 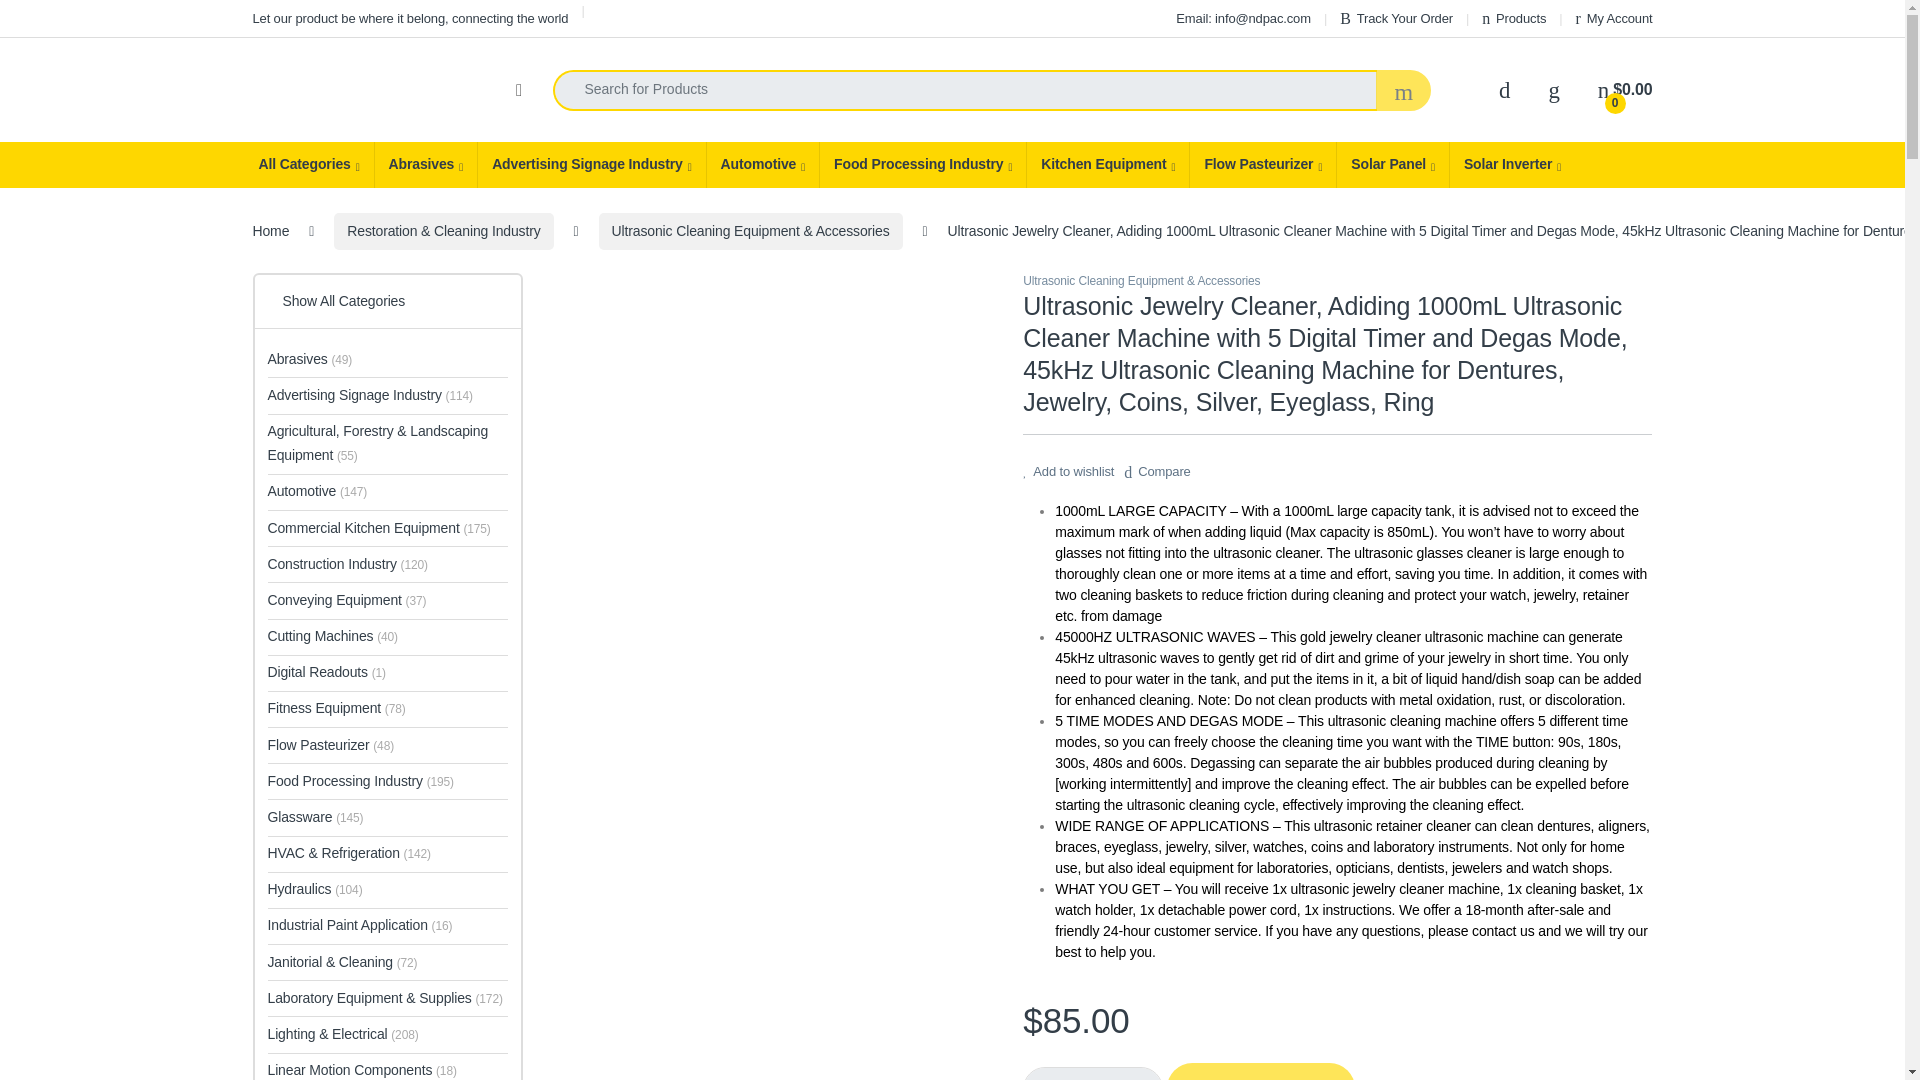 I want to click on Track Your Order, so click(x=1396, y=18).